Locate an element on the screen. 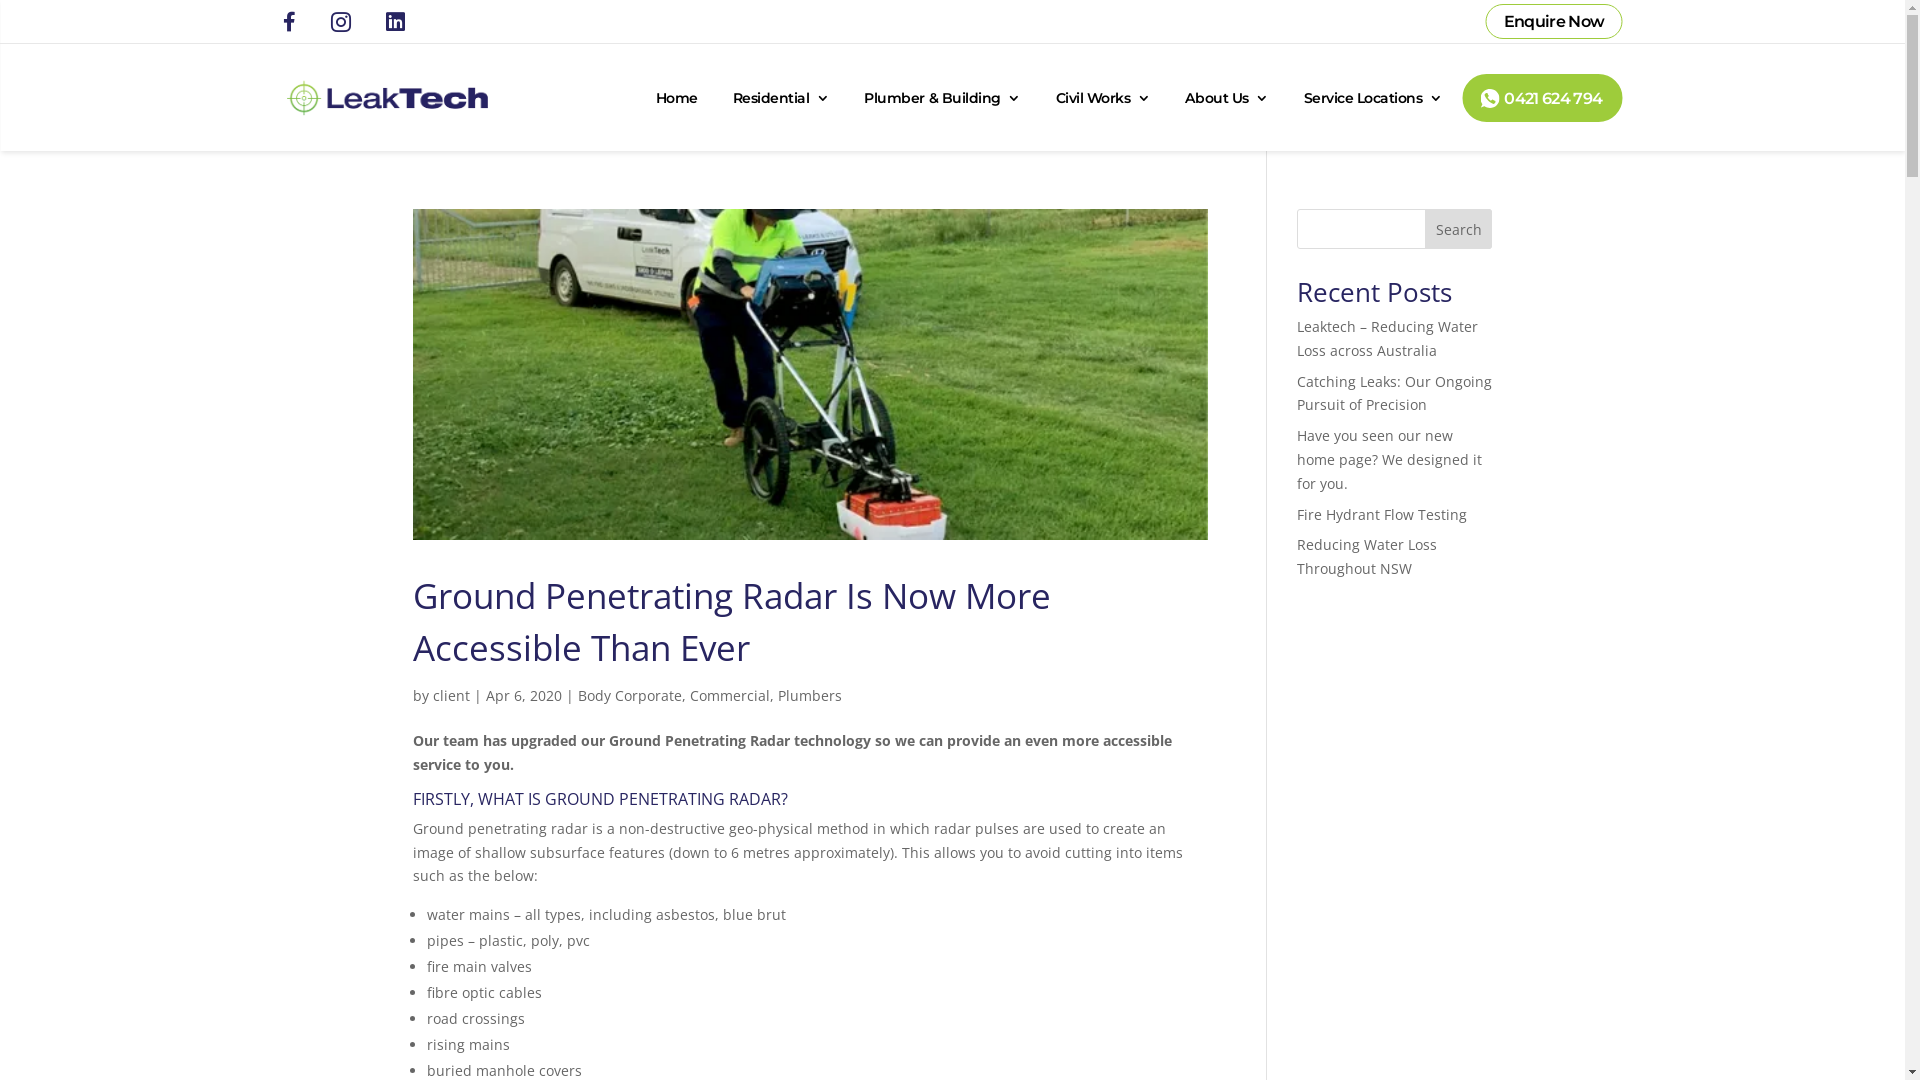  Home is located at coordinates (677, 98).